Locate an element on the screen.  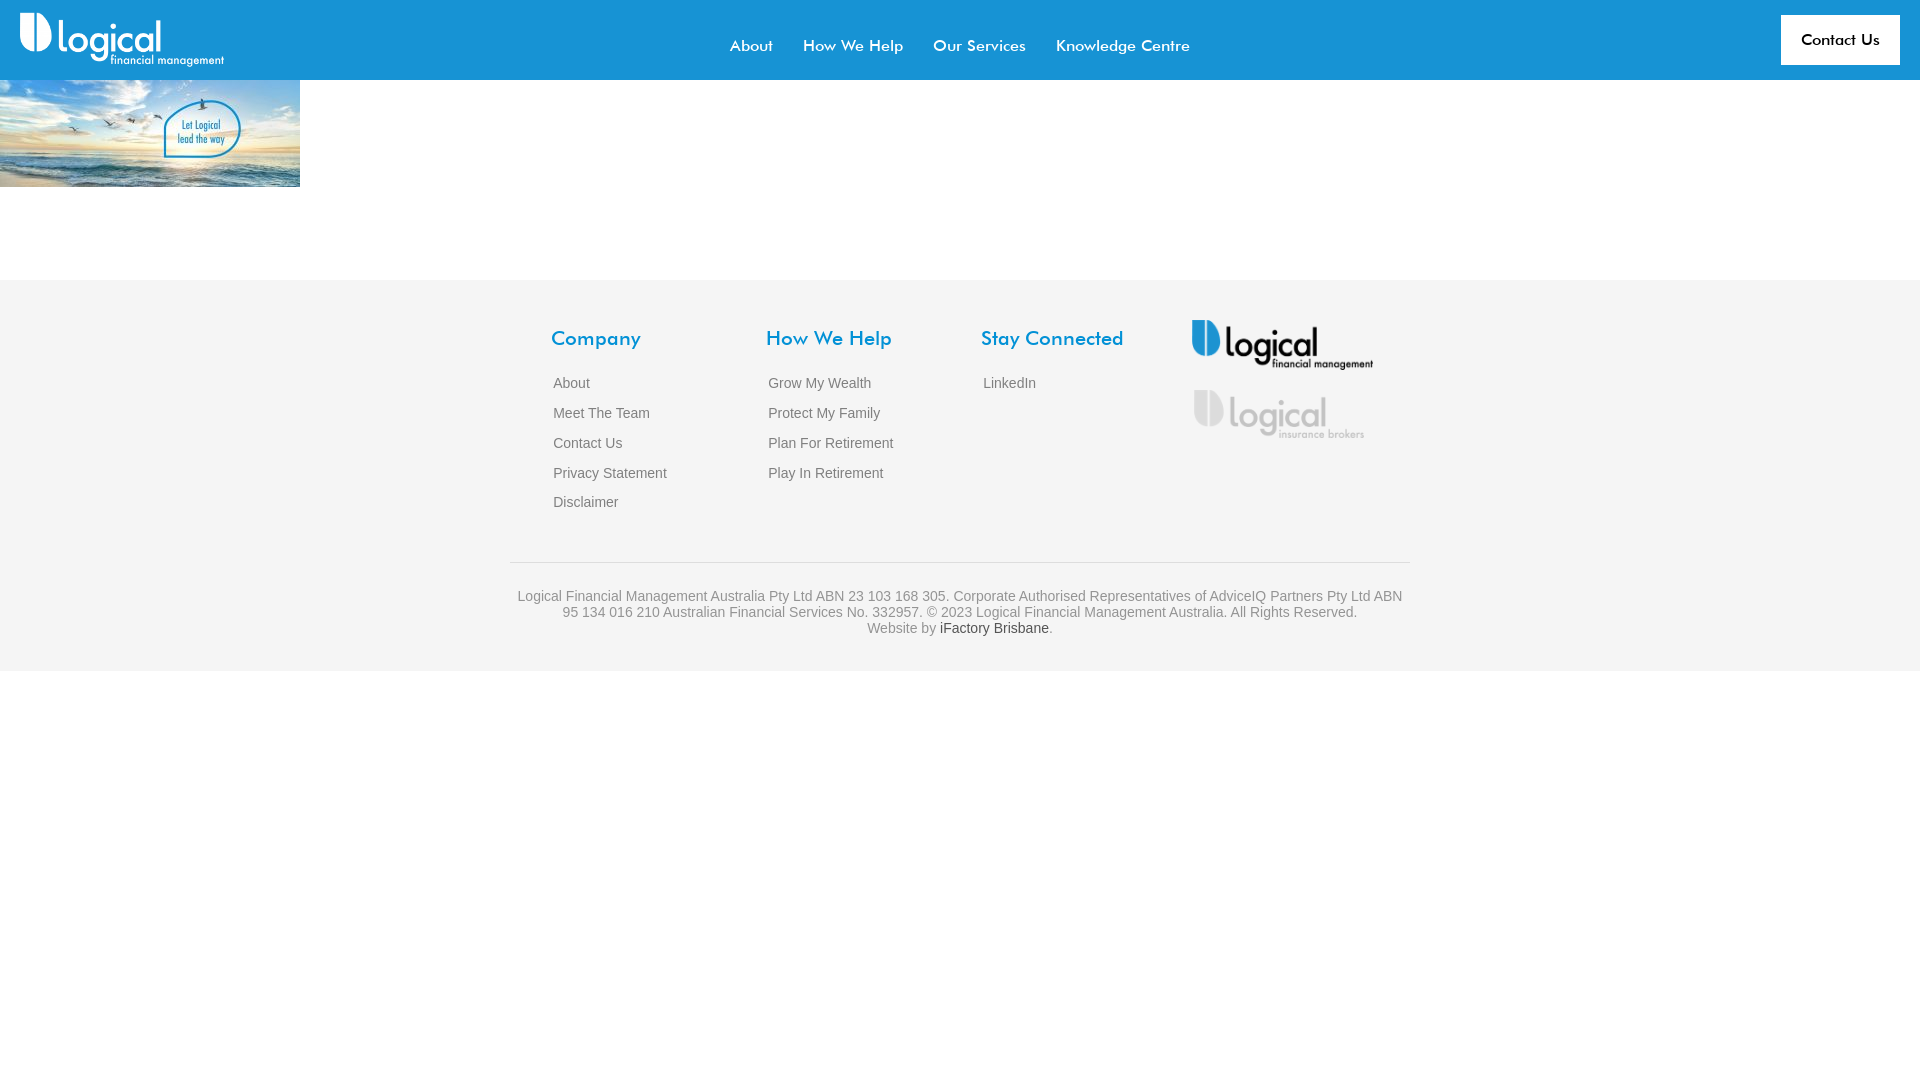
Contact Us is located at coordinates (1840, 40).